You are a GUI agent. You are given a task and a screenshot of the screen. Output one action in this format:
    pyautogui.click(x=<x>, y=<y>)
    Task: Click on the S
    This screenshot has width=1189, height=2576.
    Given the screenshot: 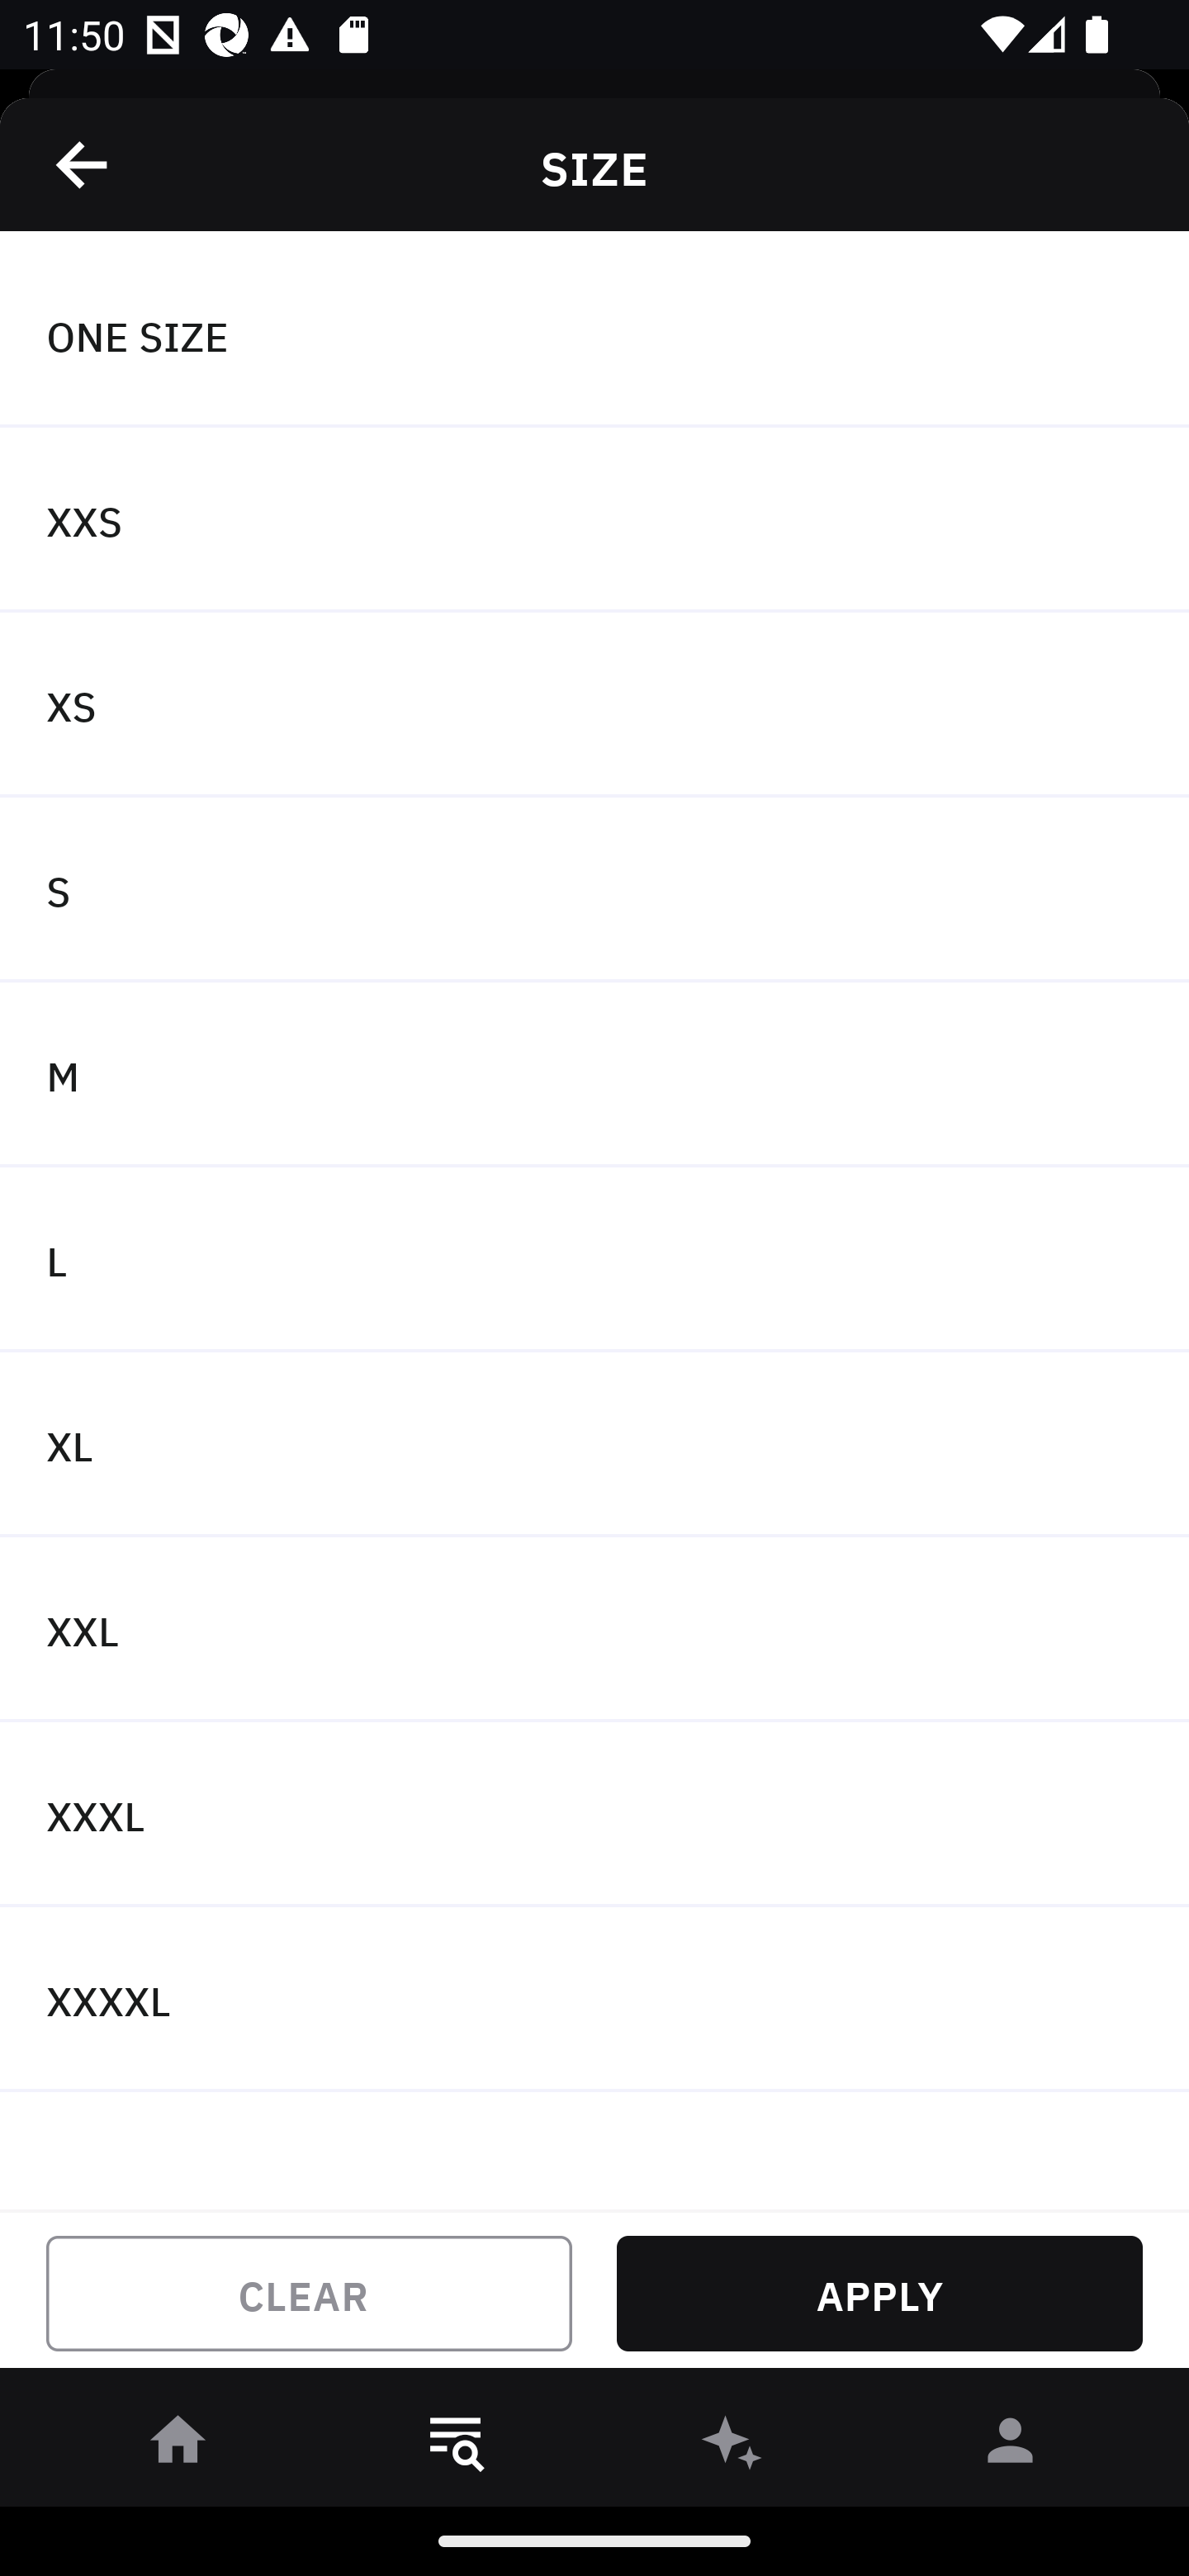 What is the action you would take?
    pyautogui.click(x=594, y=890)
    